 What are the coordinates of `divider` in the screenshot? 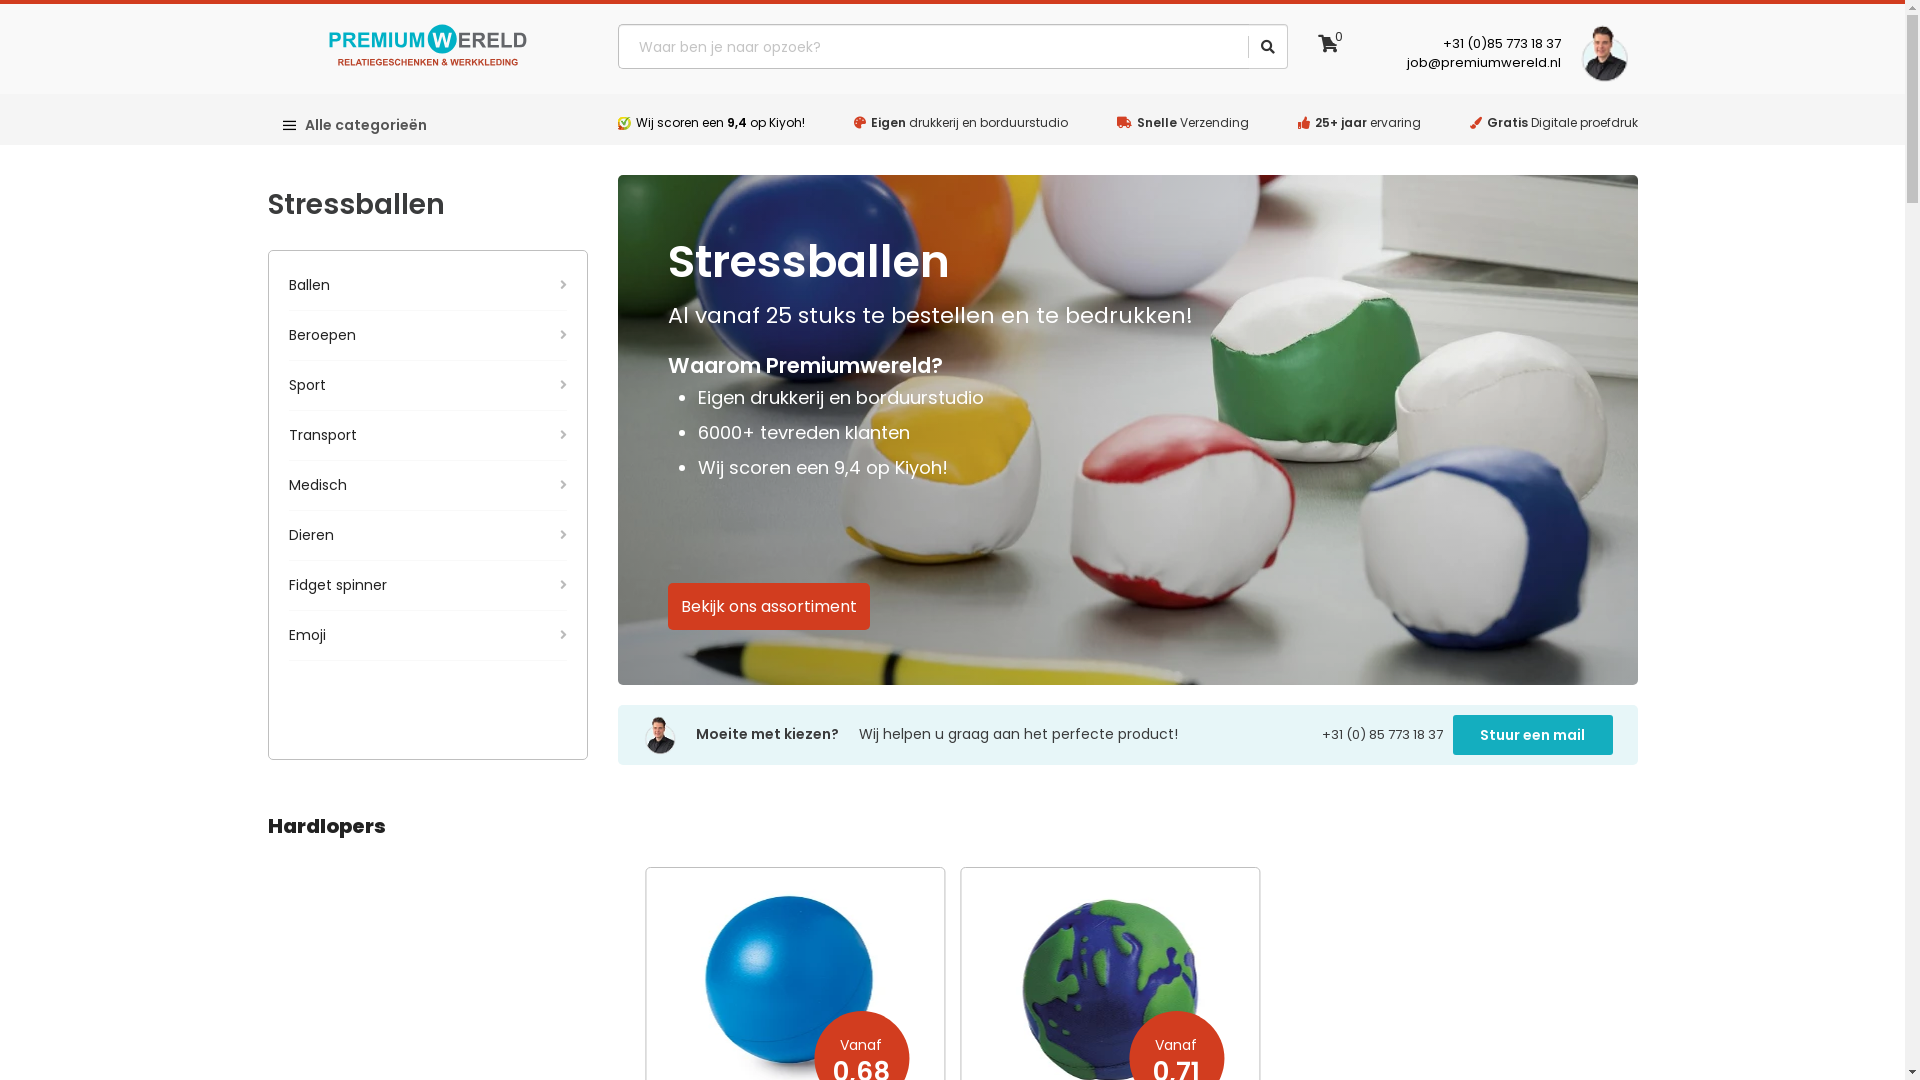 It's located at (1249, 47).